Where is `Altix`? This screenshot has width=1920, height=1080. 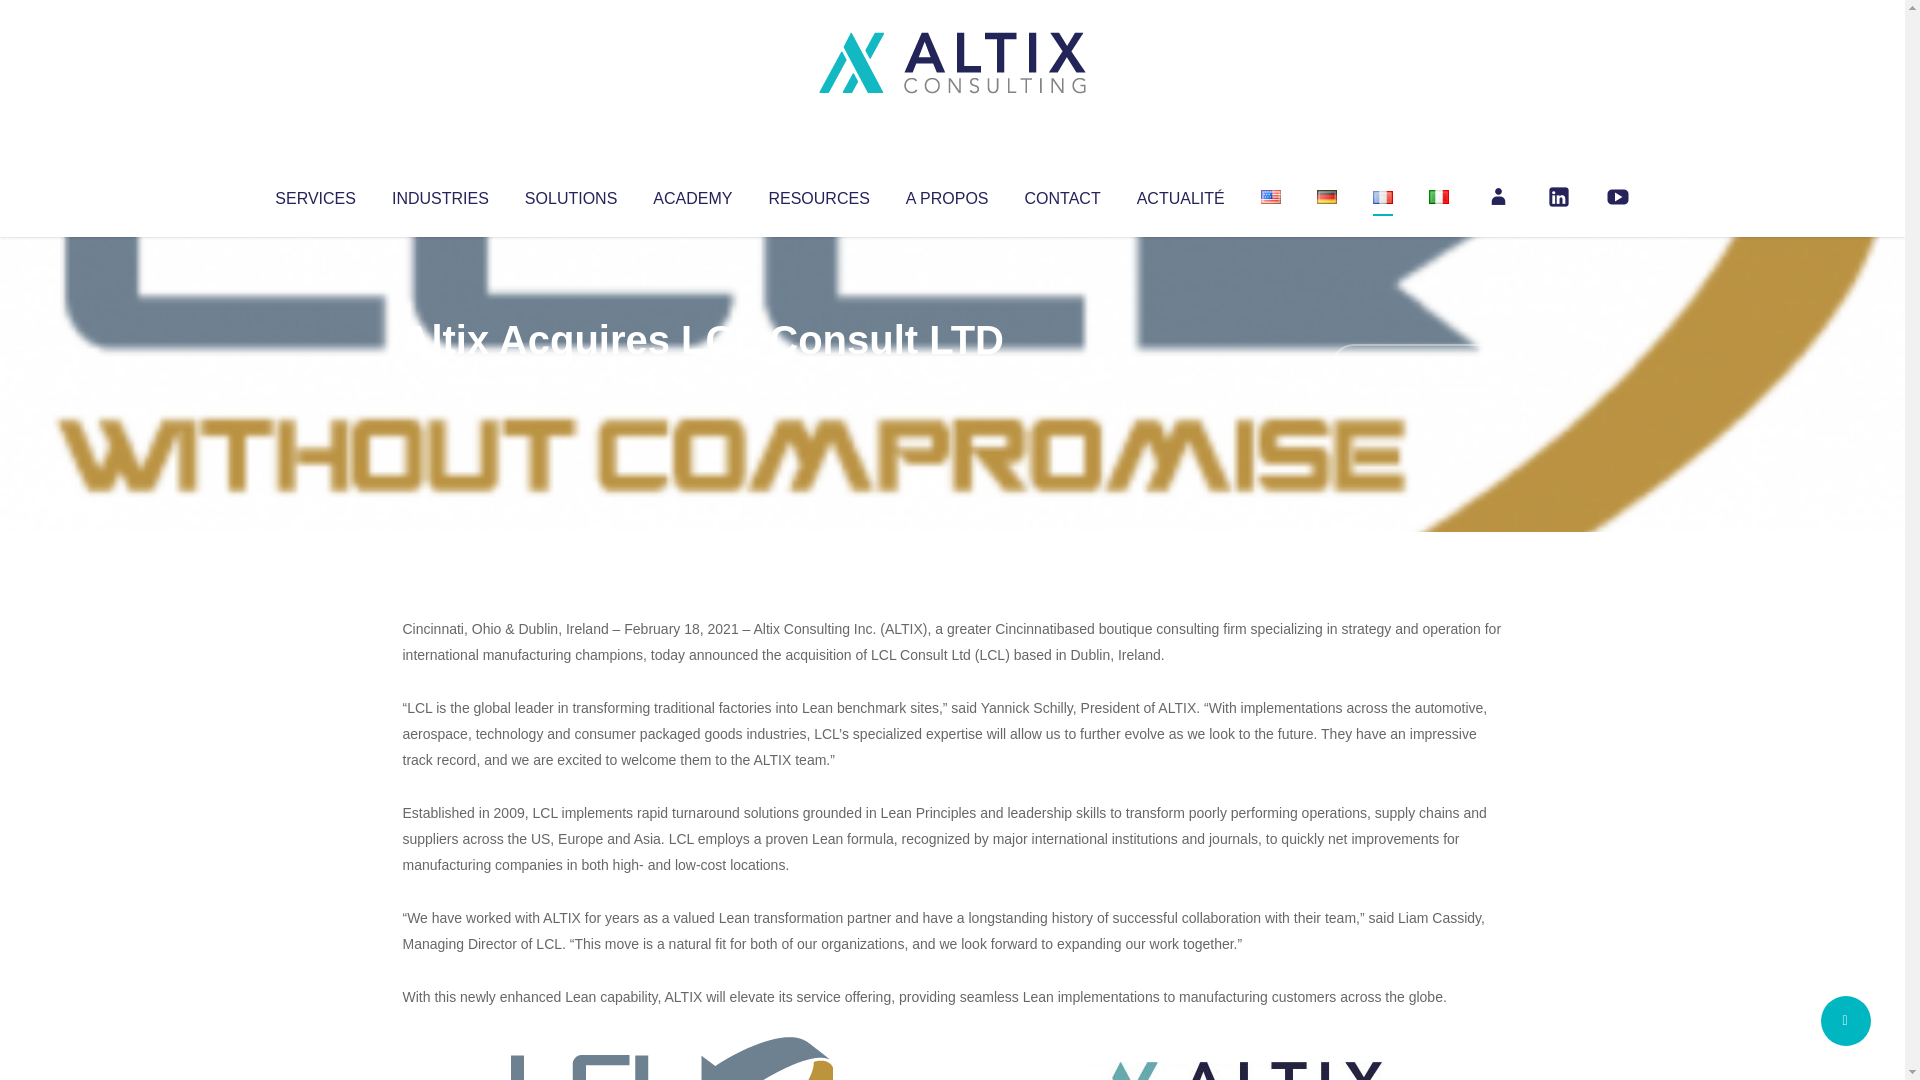 Altix is located at coordinates (440, 380).